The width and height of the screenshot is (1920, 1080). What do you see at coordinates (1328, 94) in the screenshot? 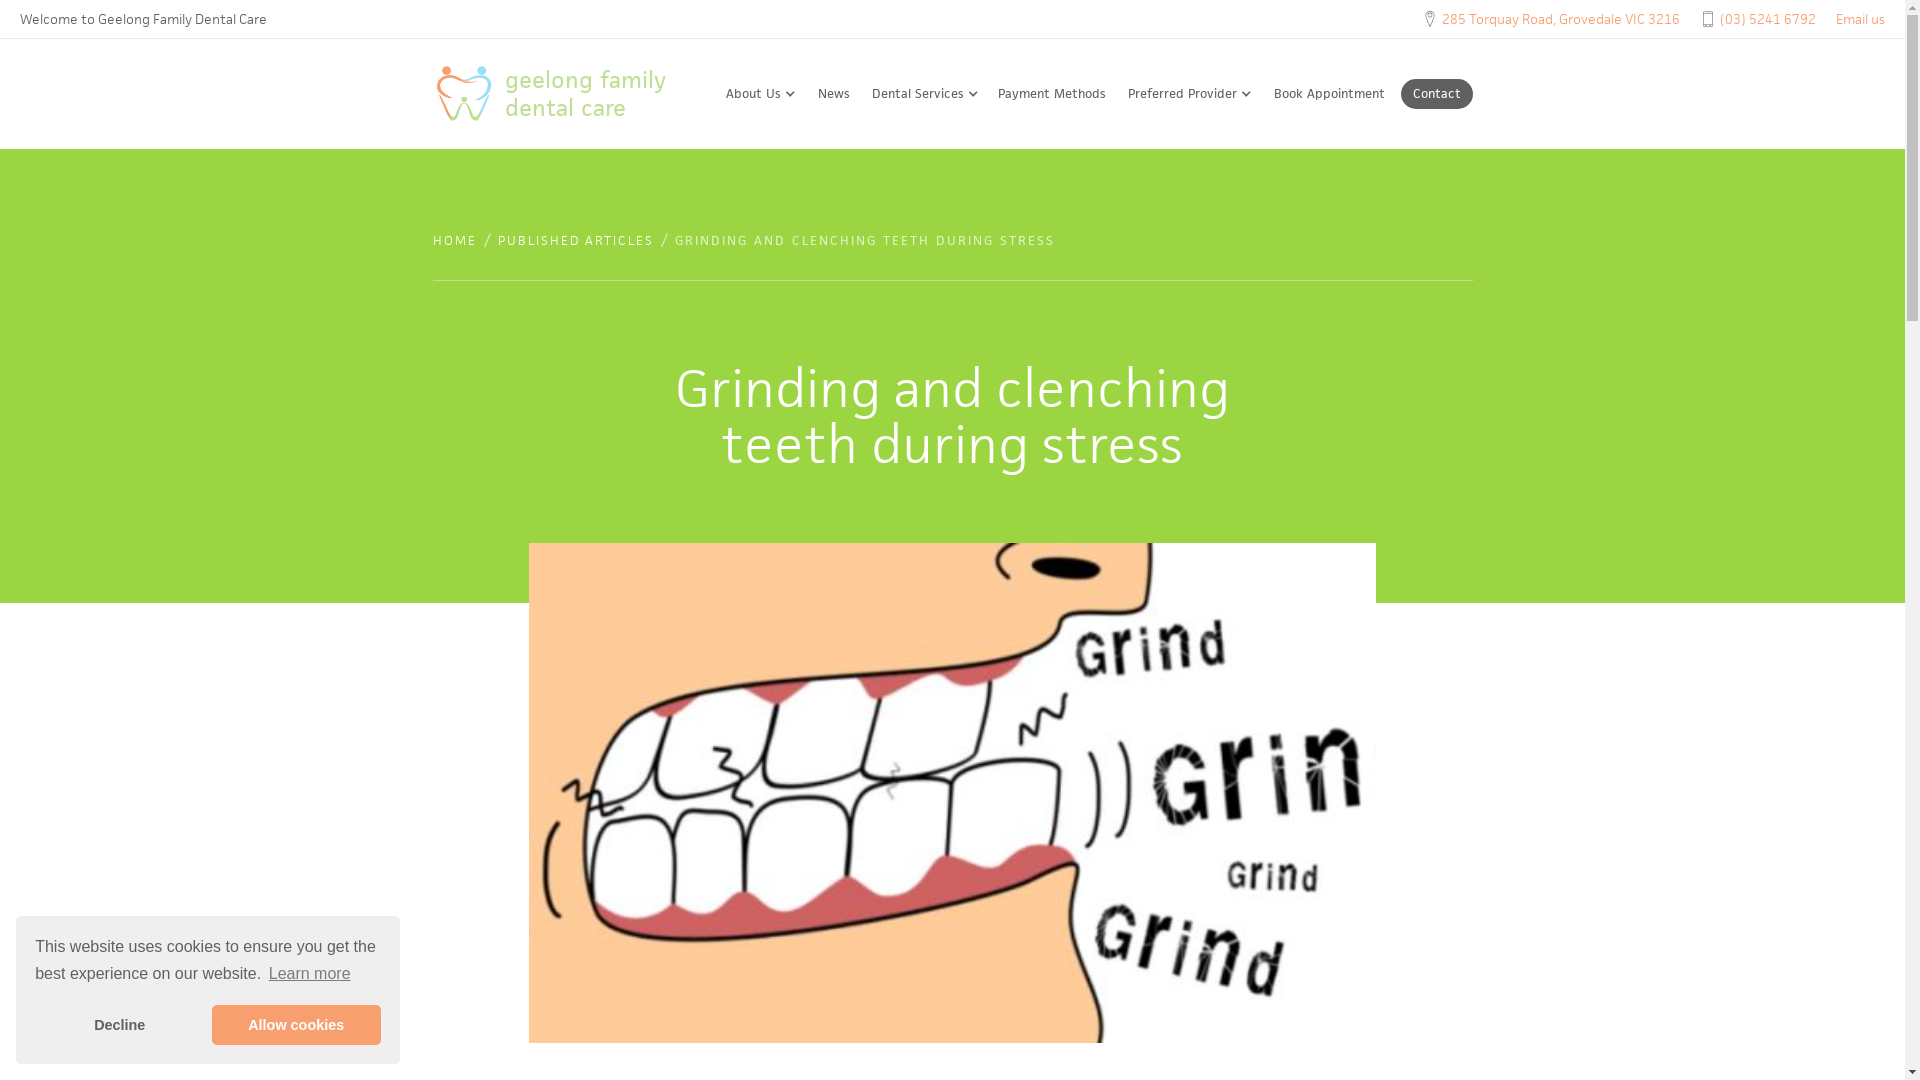
I see `Book Appointment` at bounding box center [1328, 94].